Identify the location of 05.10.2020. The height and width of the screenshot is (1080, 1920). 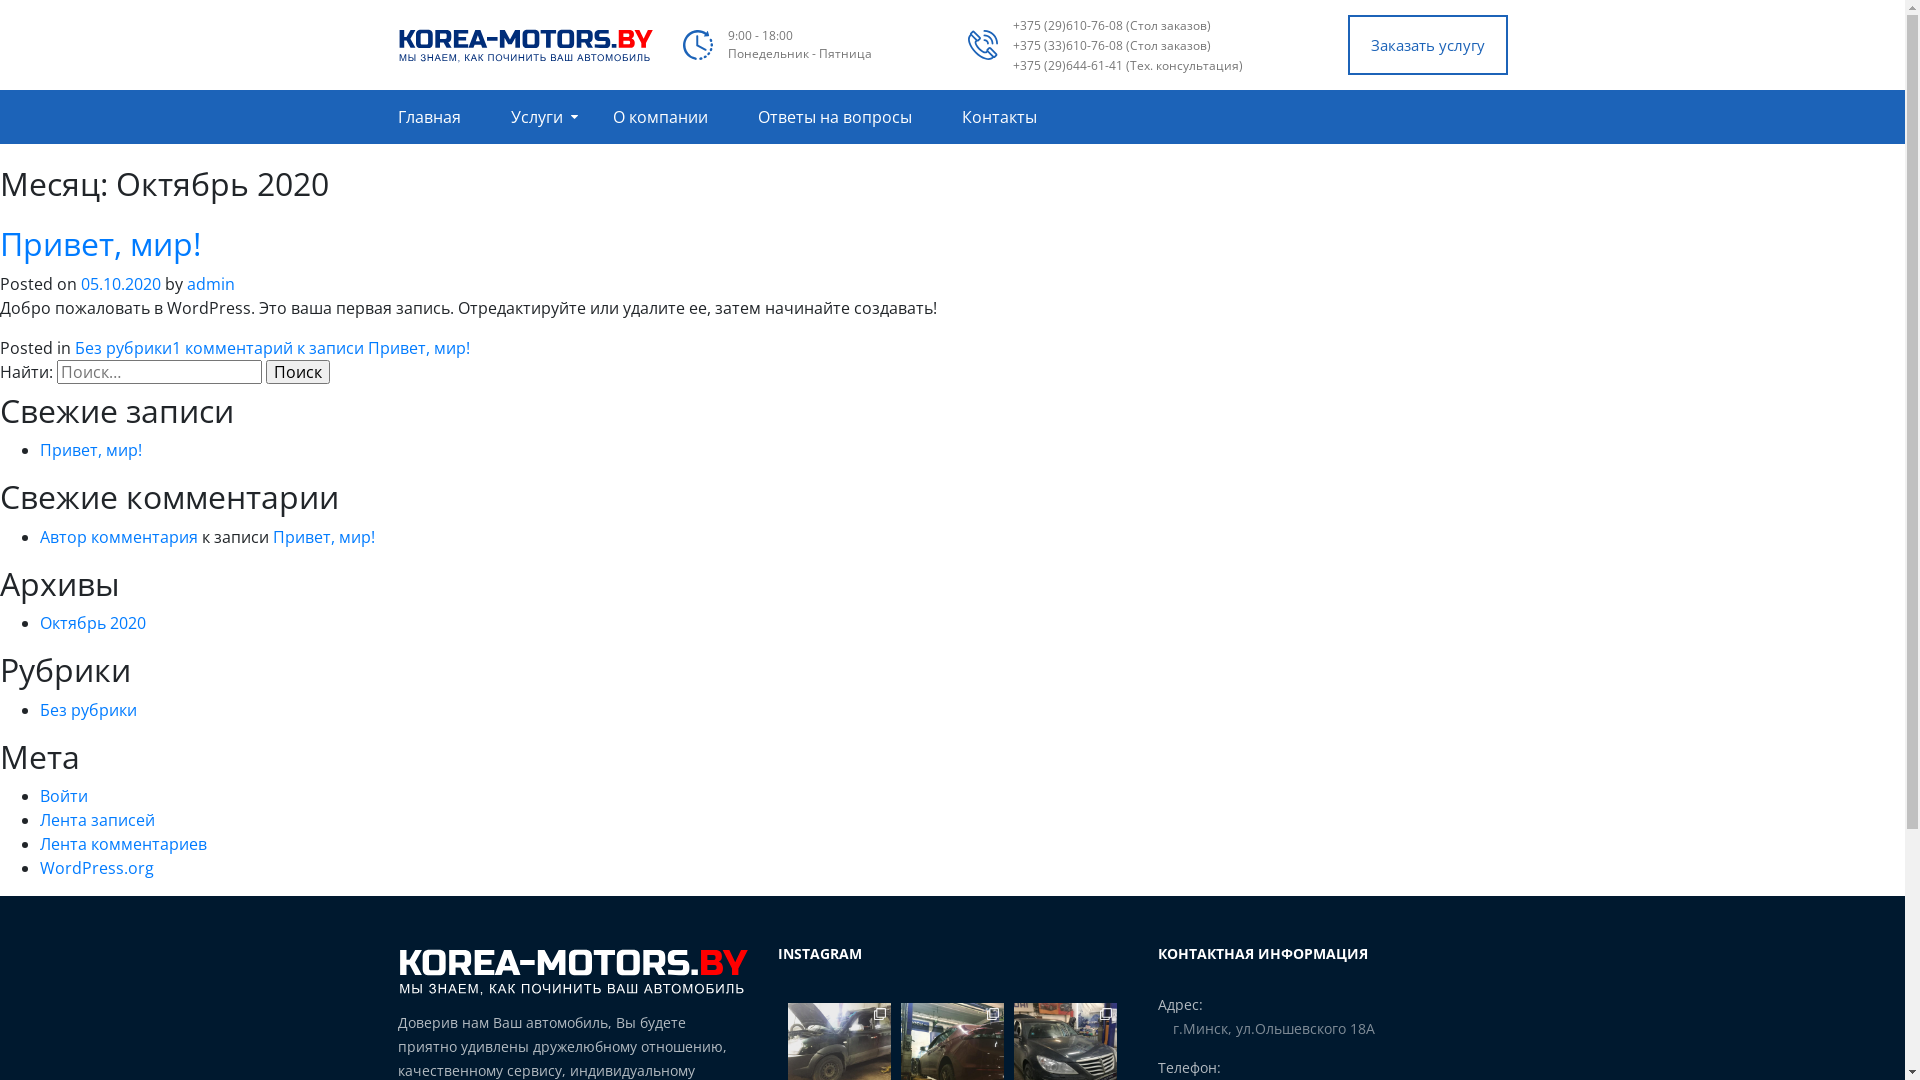
(121, 284).